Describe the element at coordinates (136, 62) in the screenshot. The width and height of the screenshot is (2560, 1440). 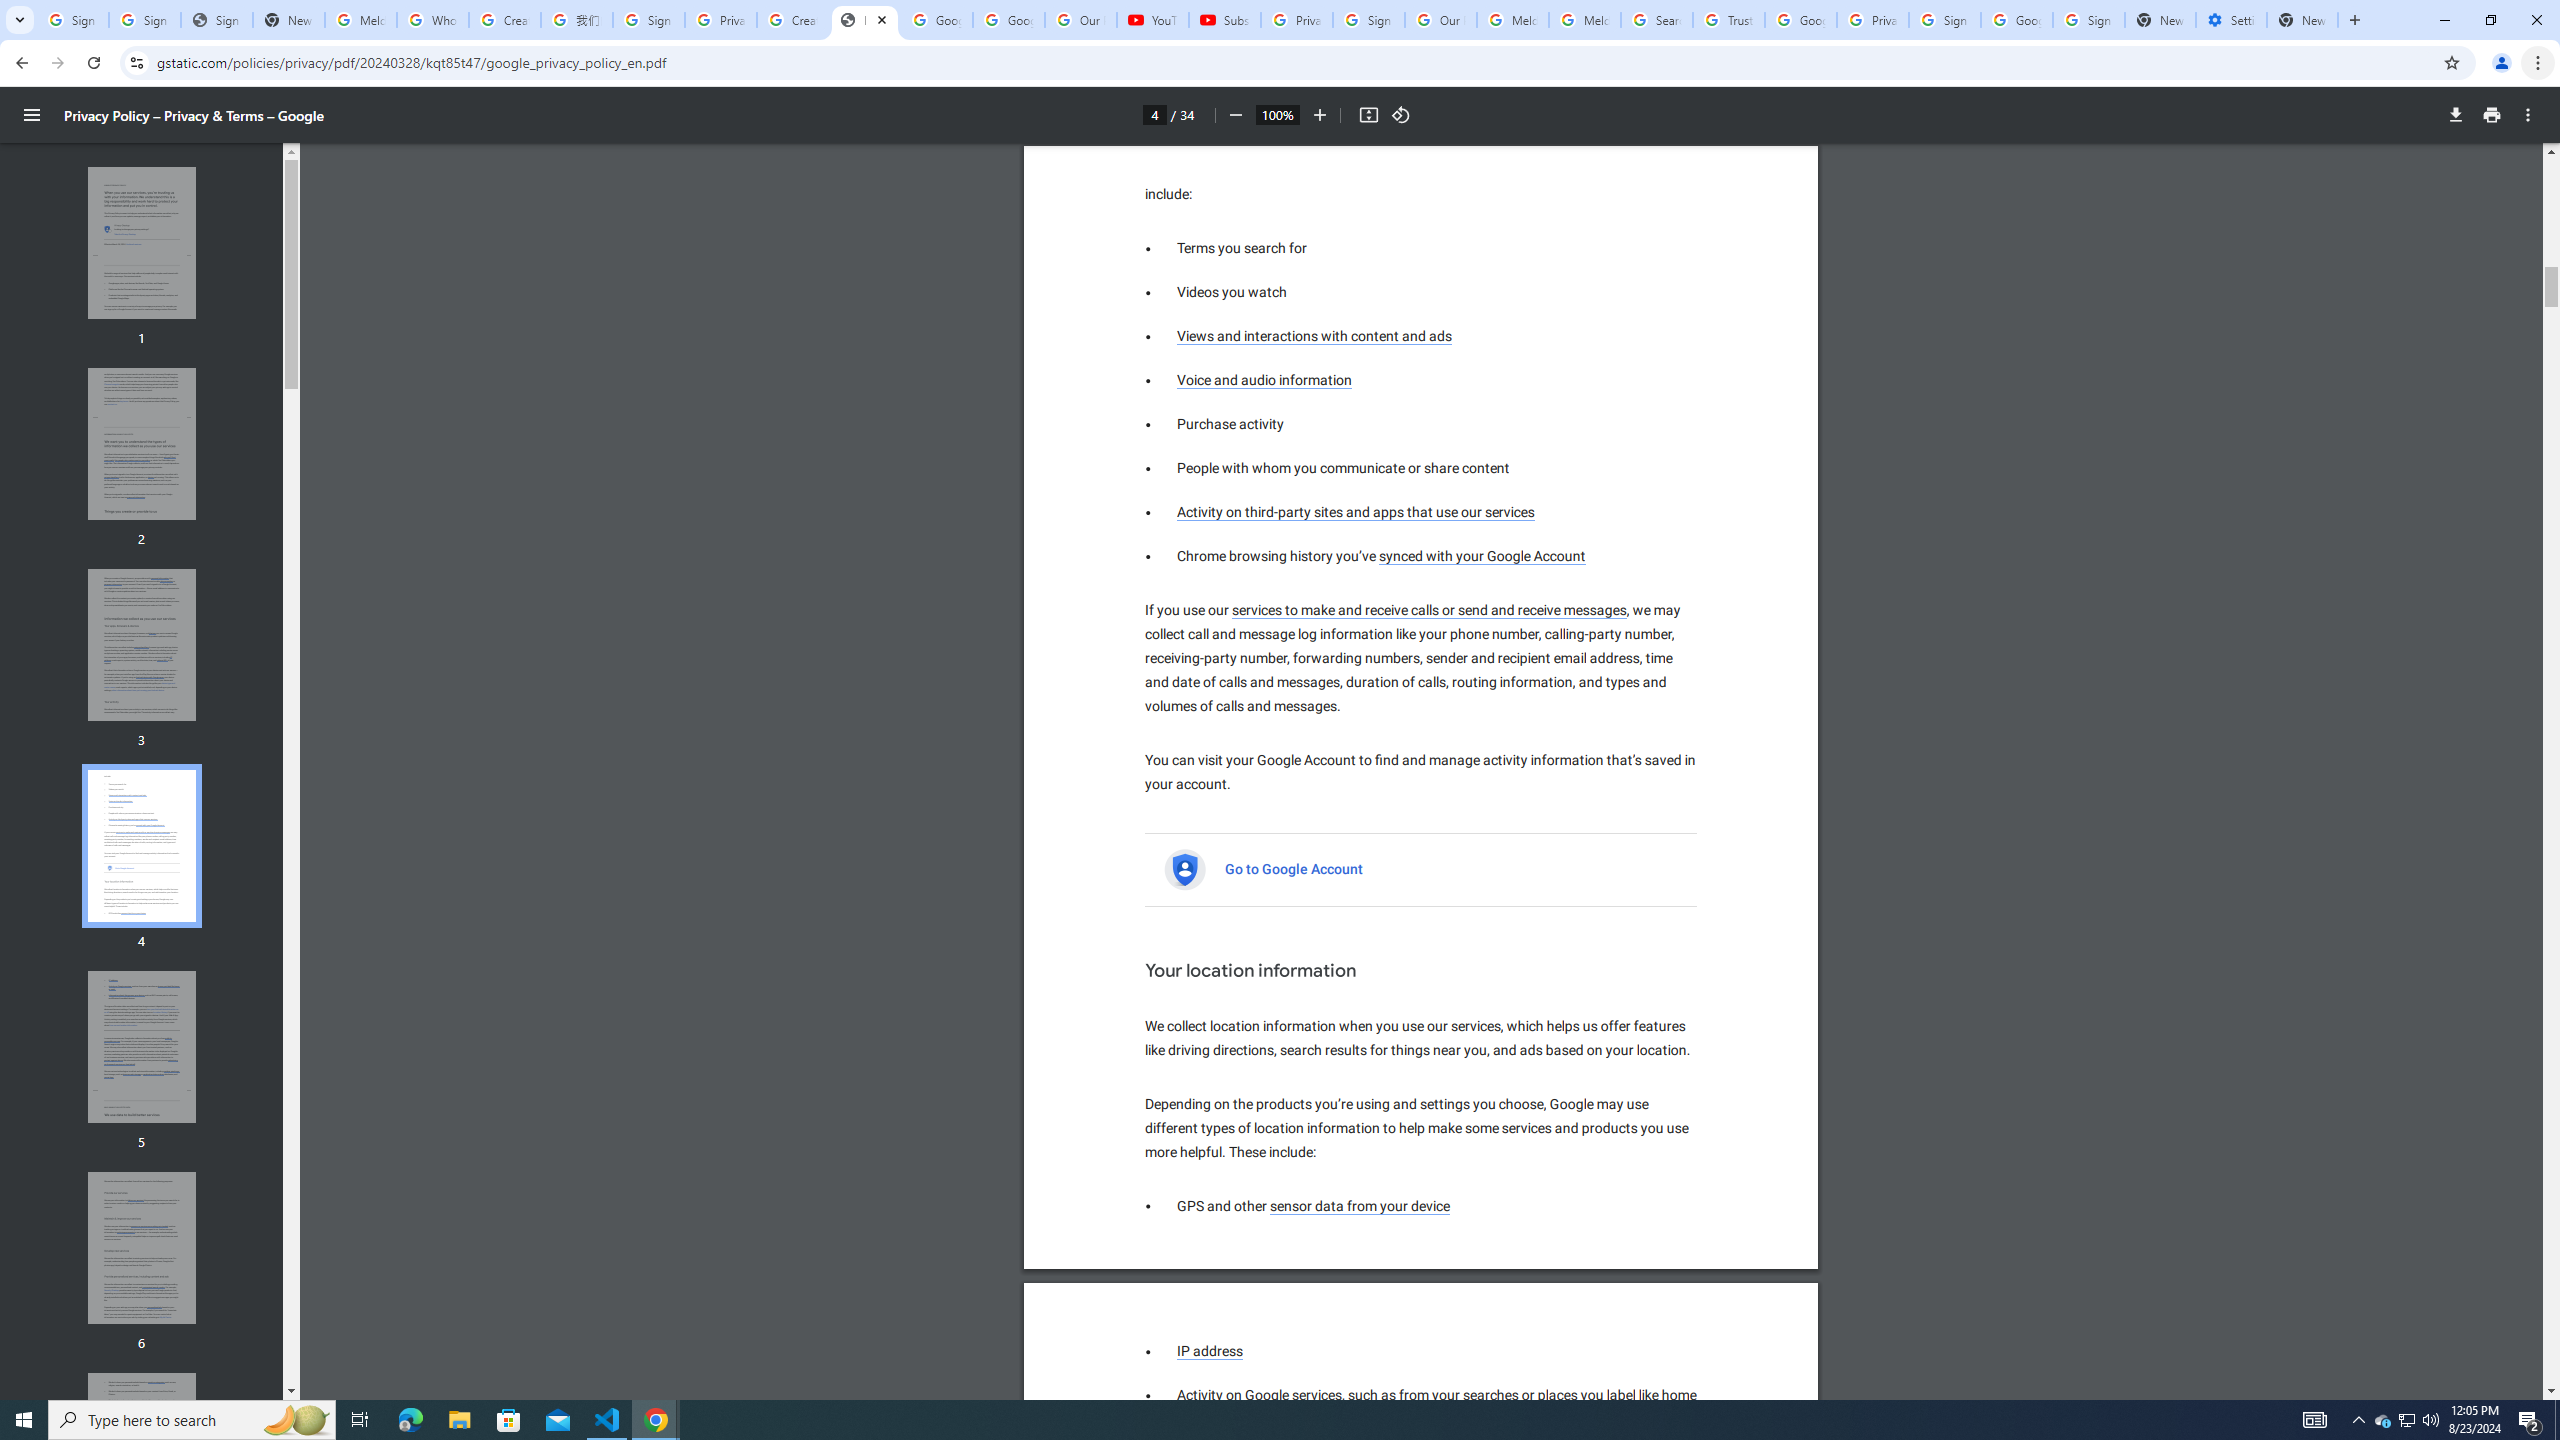
I see `View site information` at that location.